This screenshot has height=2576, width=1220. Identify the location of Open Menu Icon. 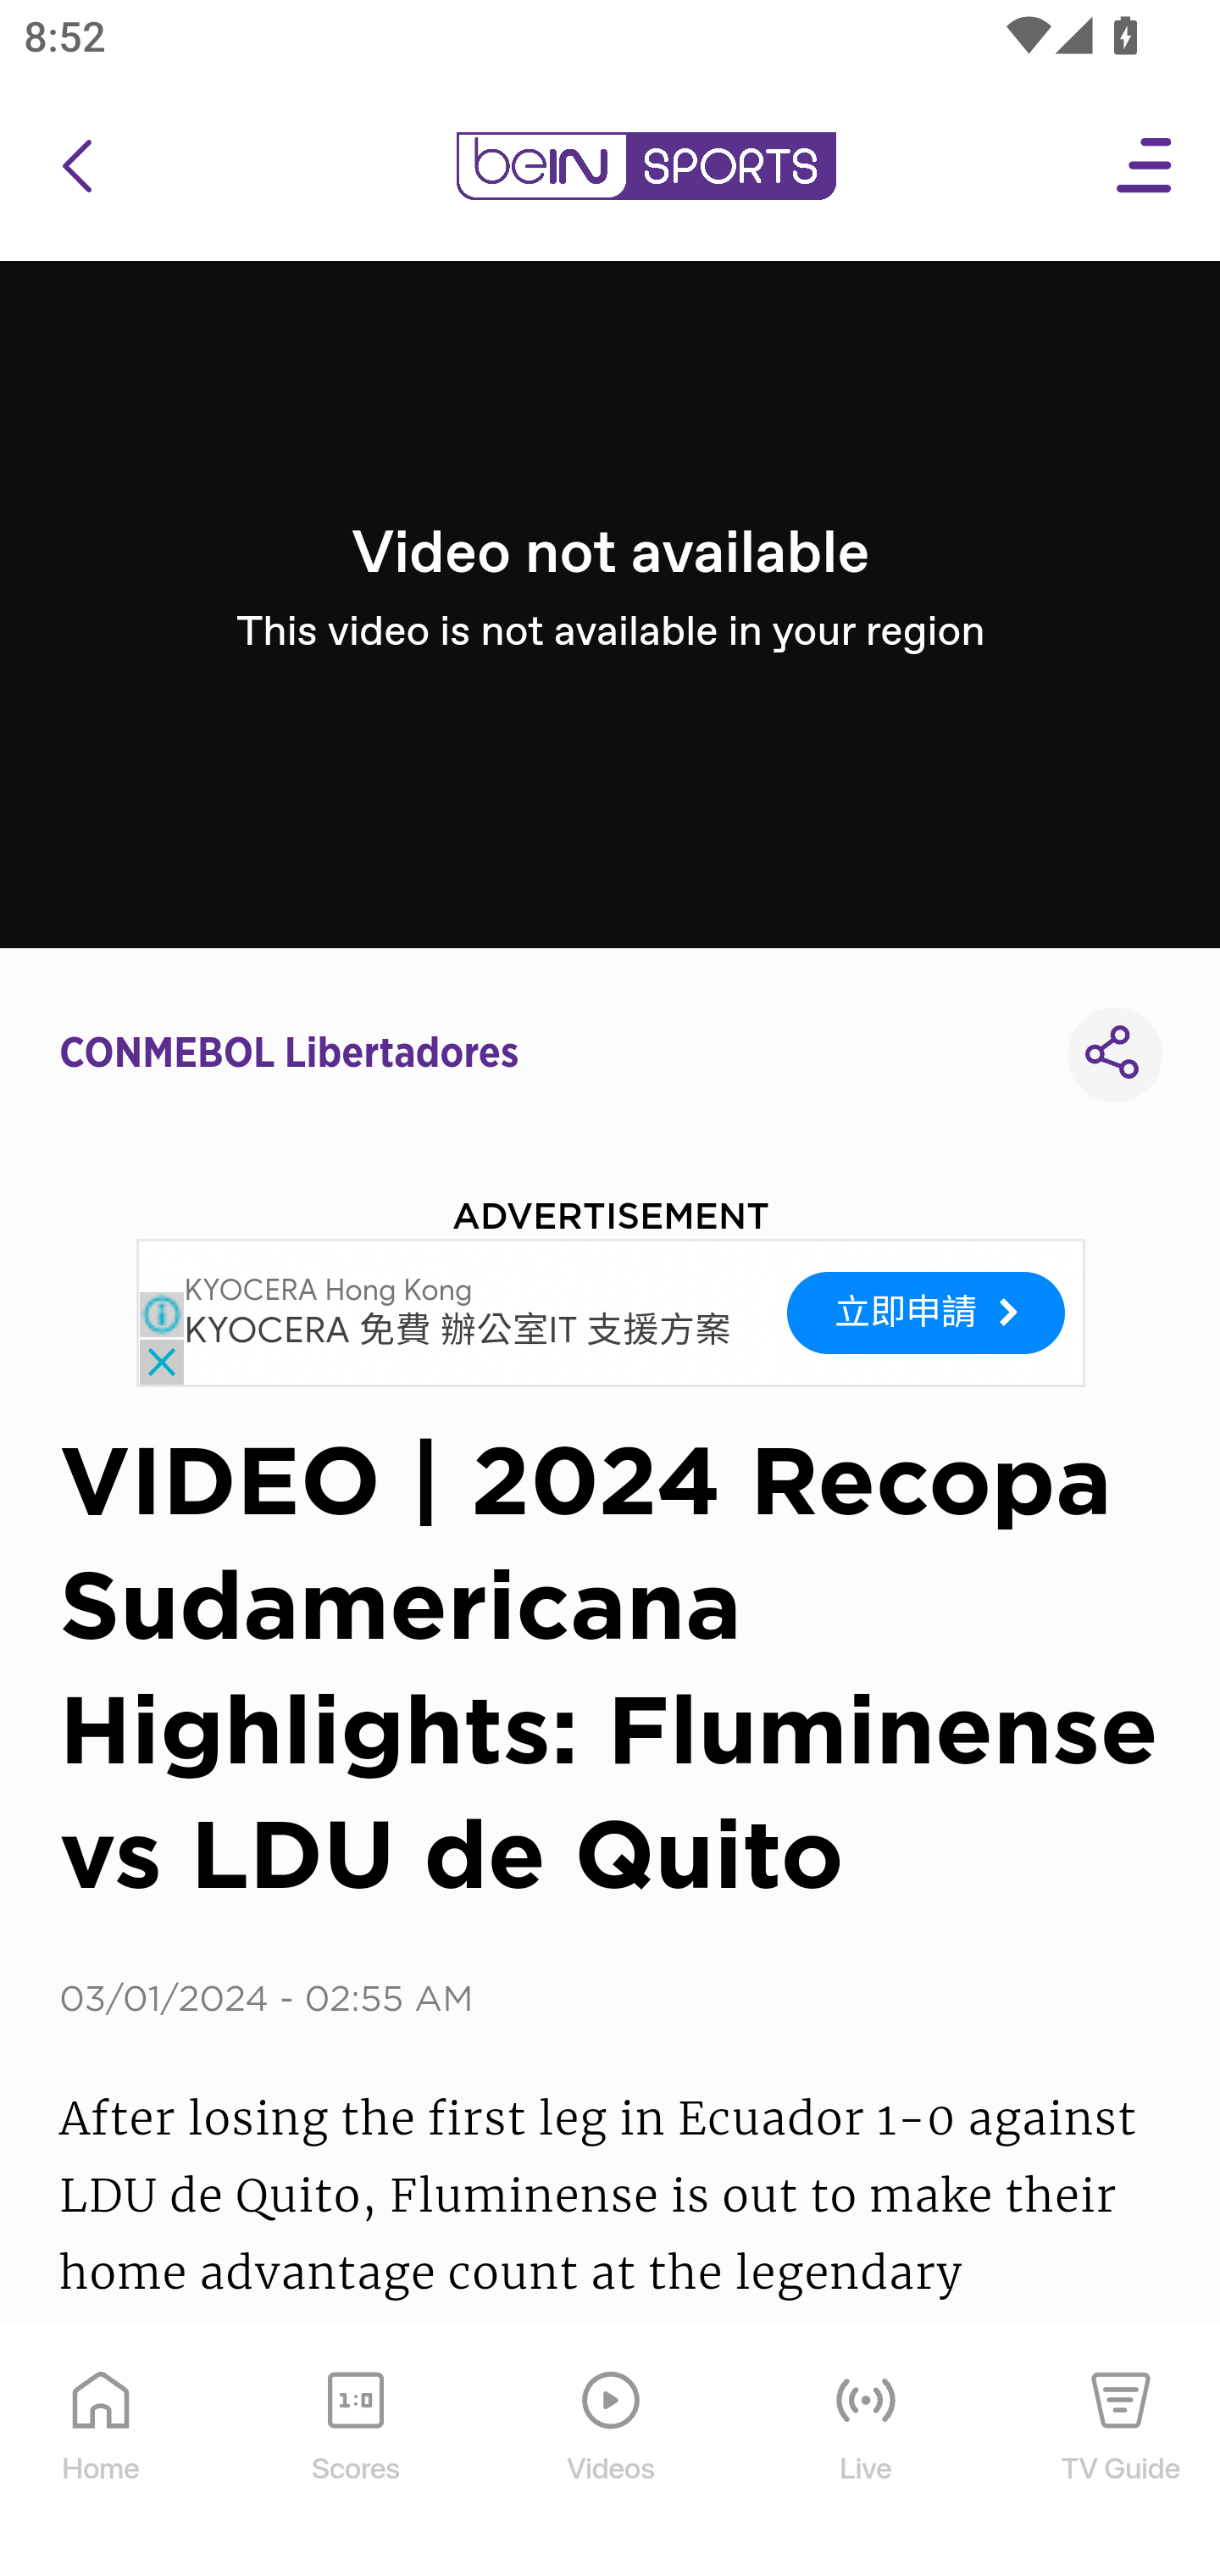
(1145, 166).